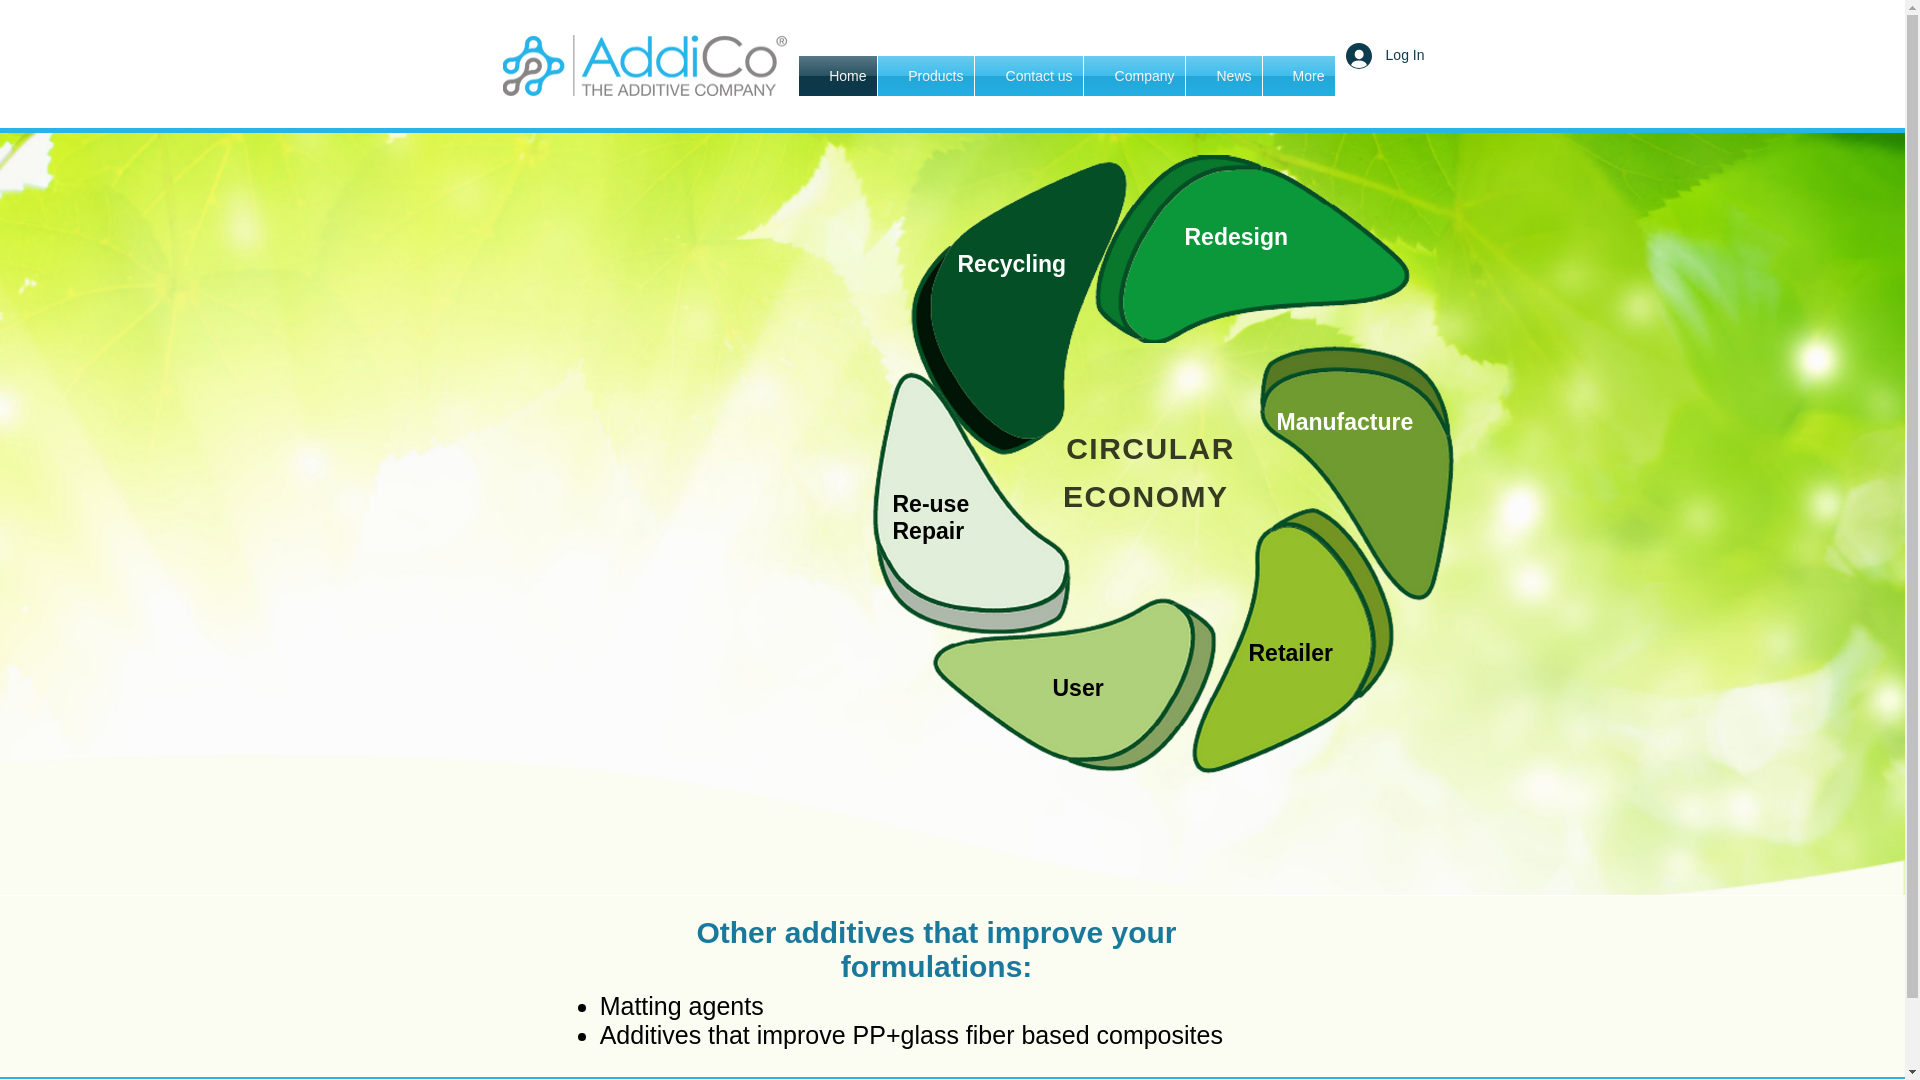 This screenshot has width=1920, height=1080. Describe the element at coordinates (1028, 76) in the screenshot. I see `Contact us` at that location.